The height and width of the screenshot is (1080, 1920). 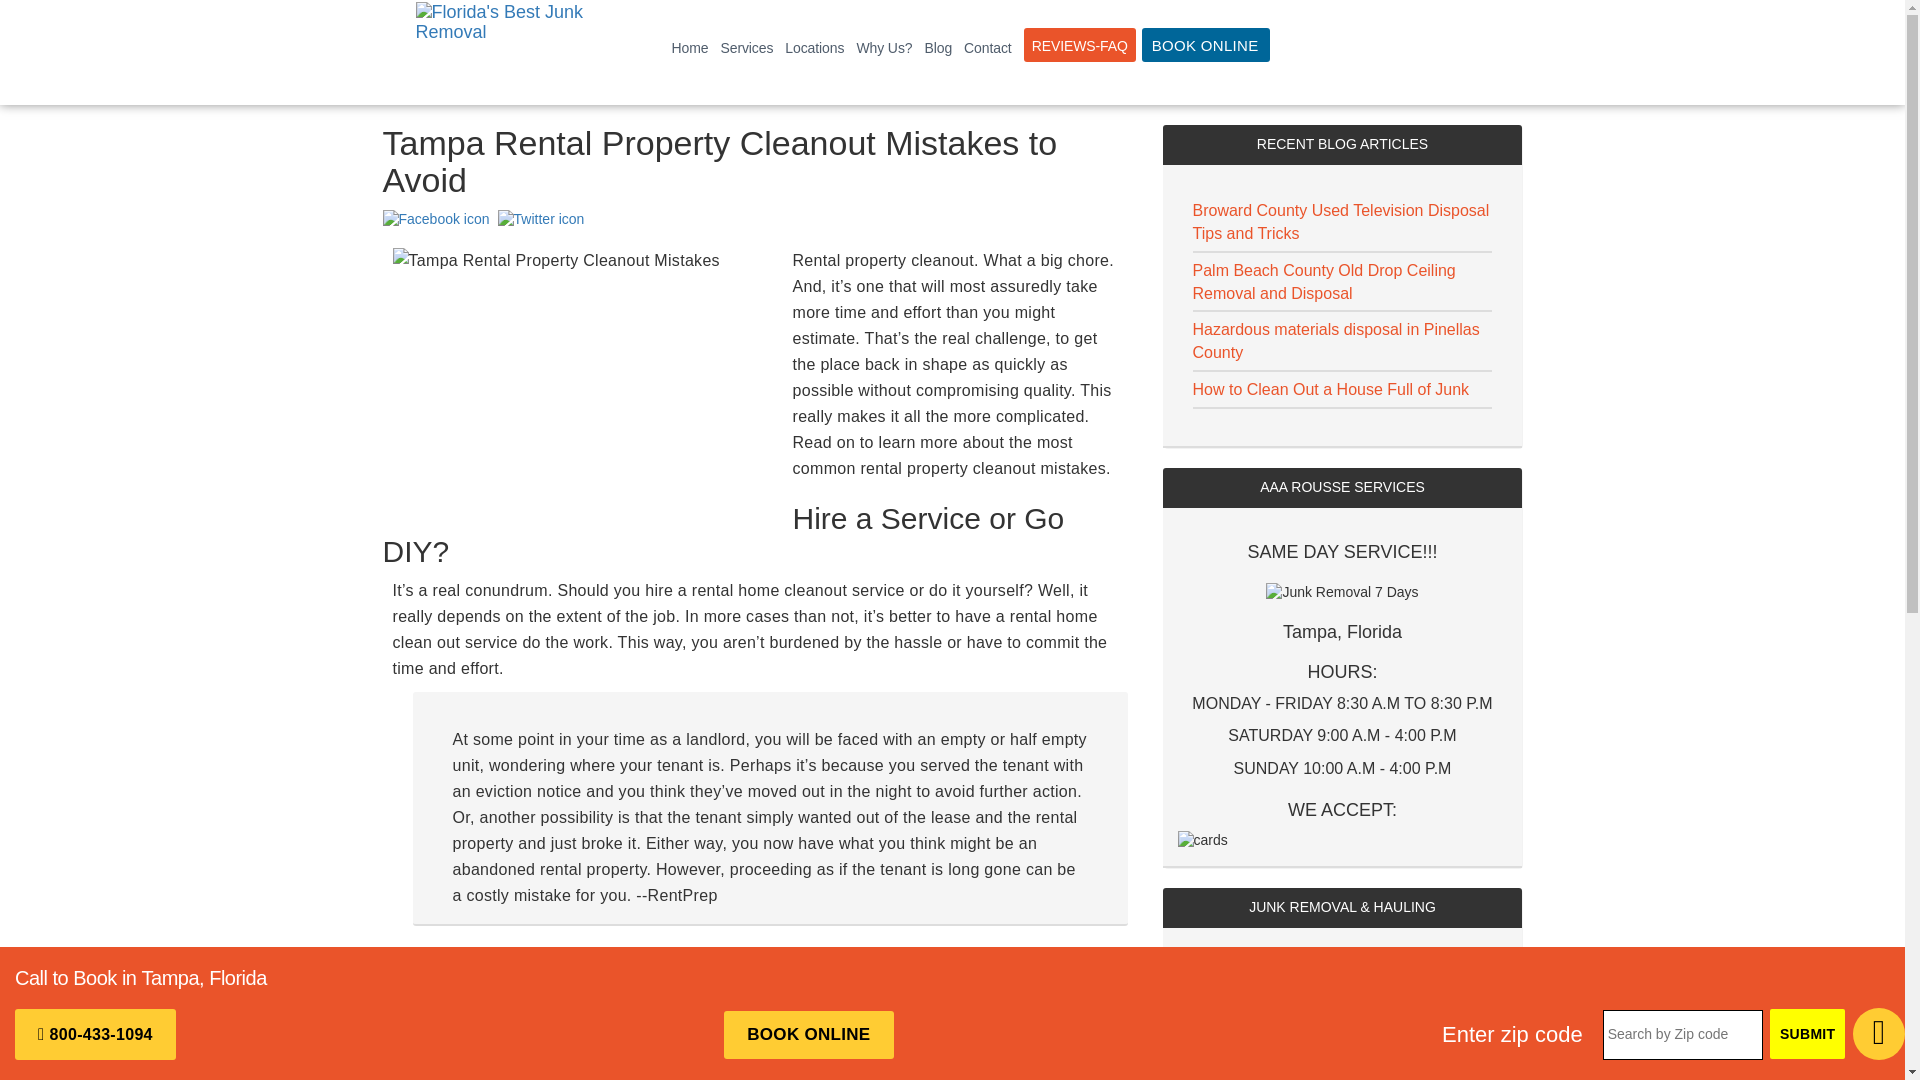 I want to click on Why Us?, so click(x=884, y=48).